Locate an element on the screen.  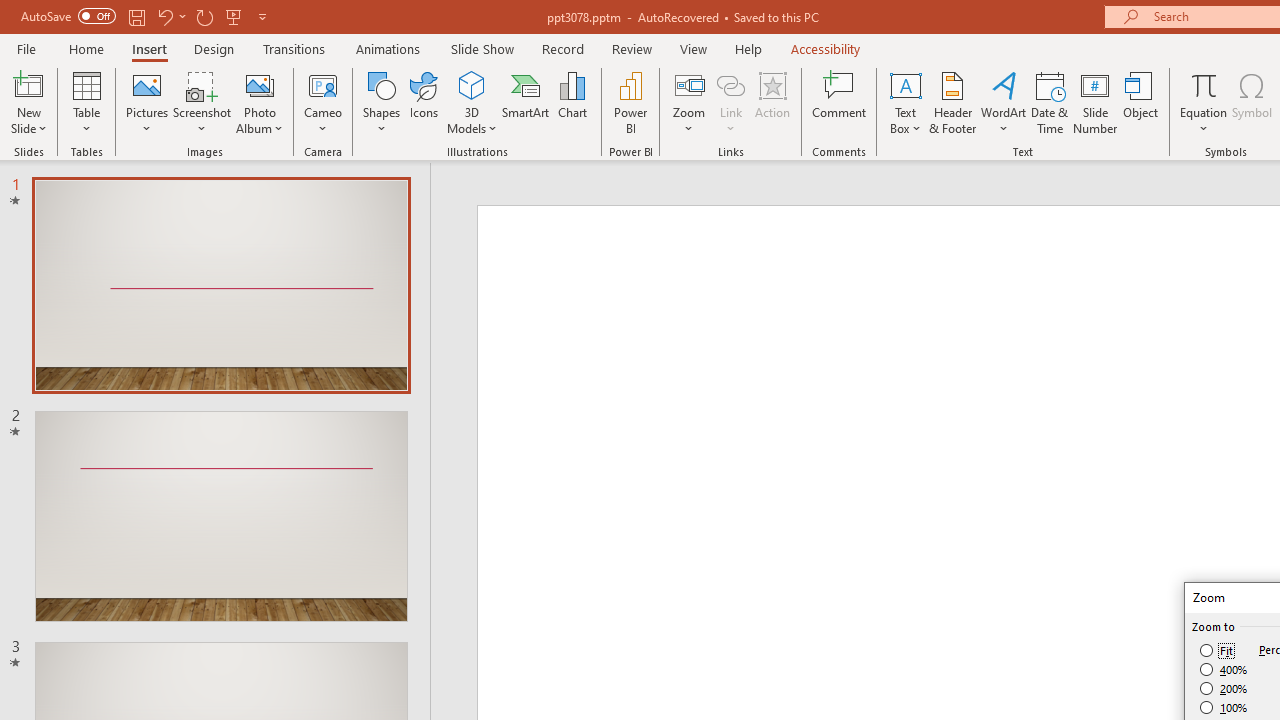
SmartArt... is located at coordinates (526, 102).